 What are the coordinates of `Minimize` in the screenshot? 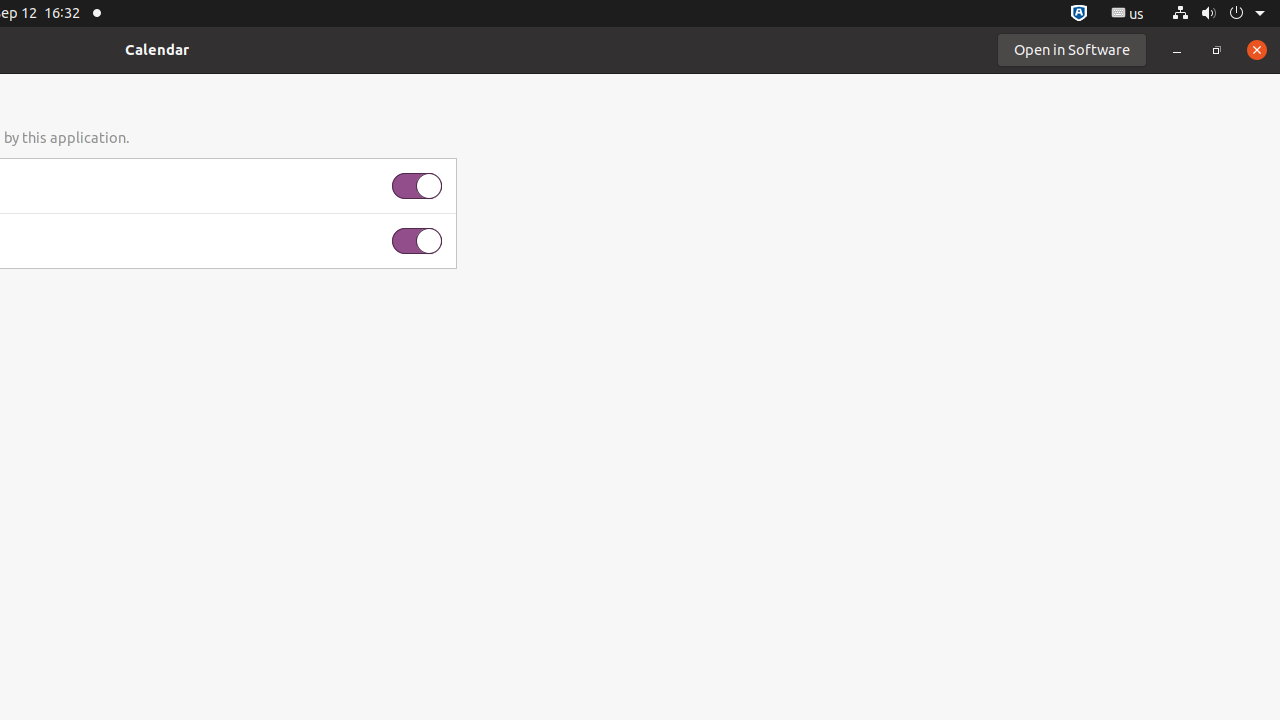 It's located at (1177, 50).